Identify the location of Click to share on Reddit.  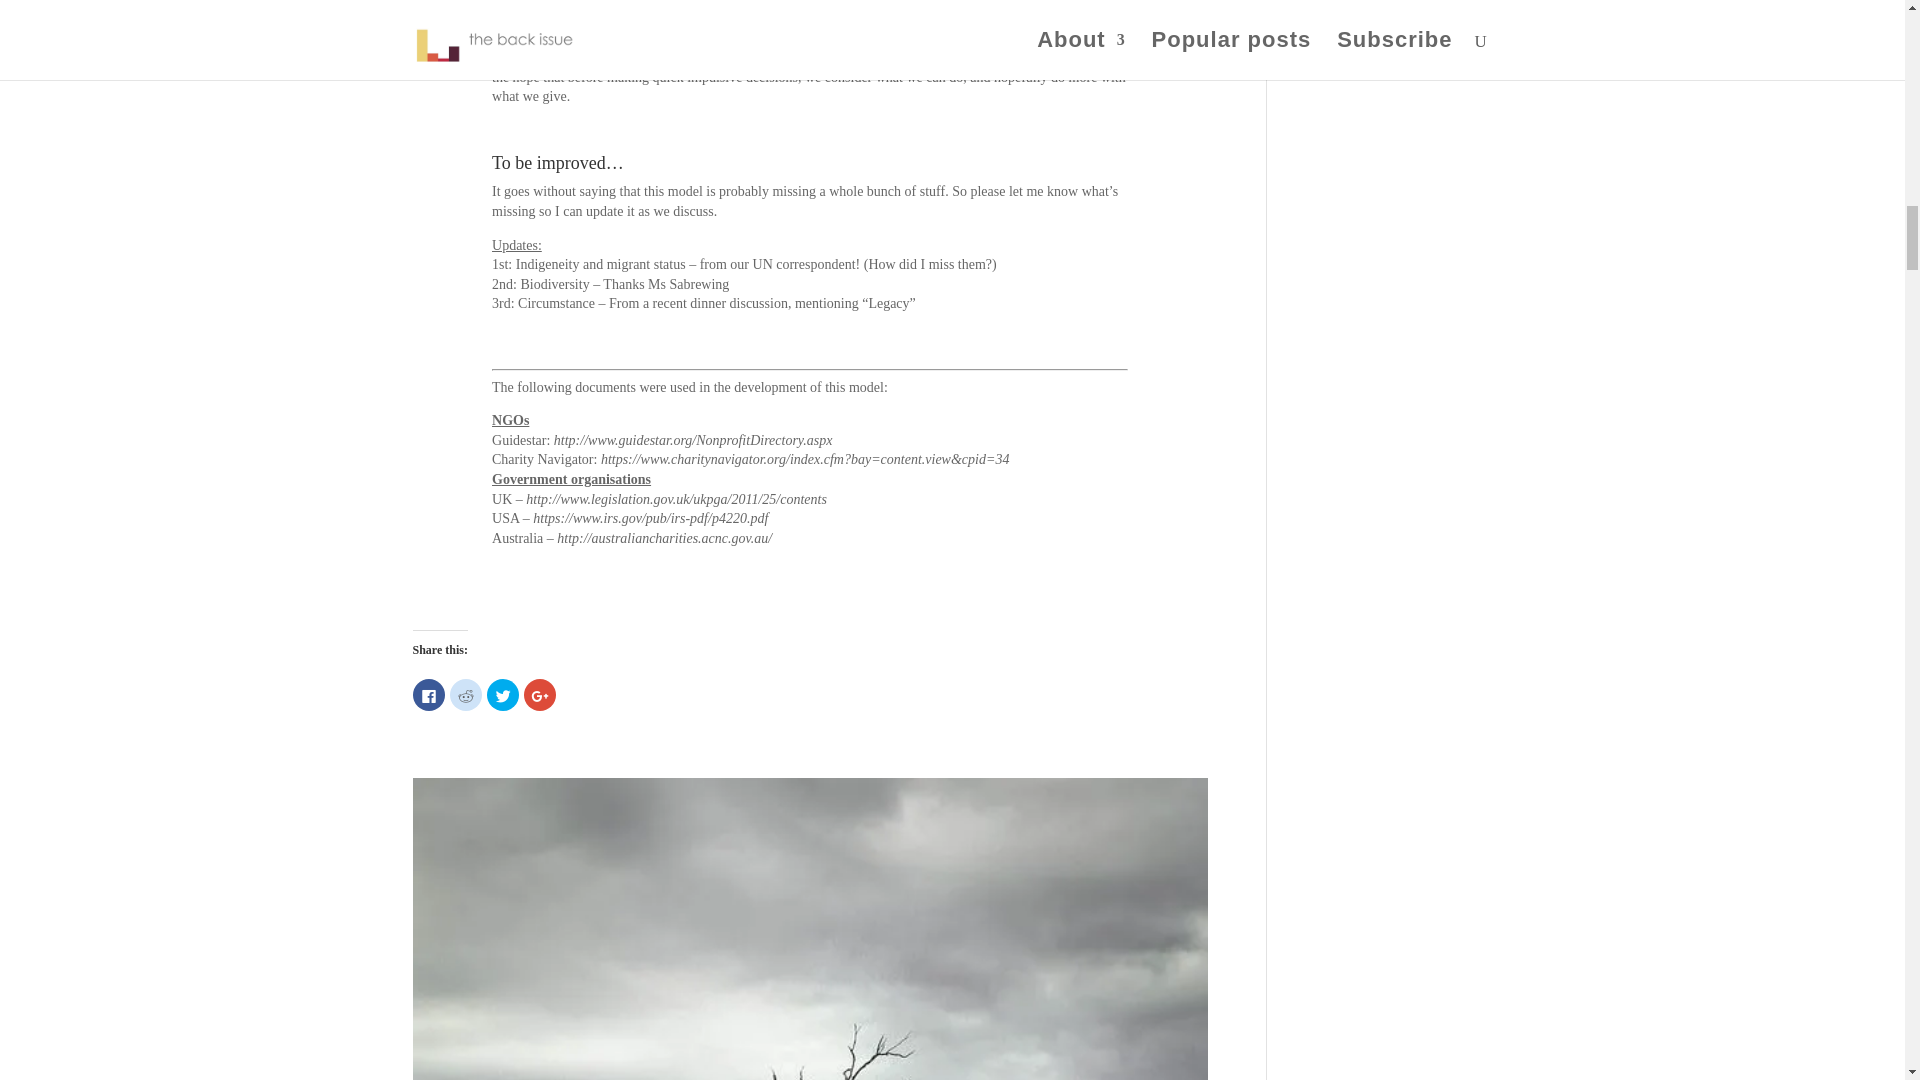
(465, 694).